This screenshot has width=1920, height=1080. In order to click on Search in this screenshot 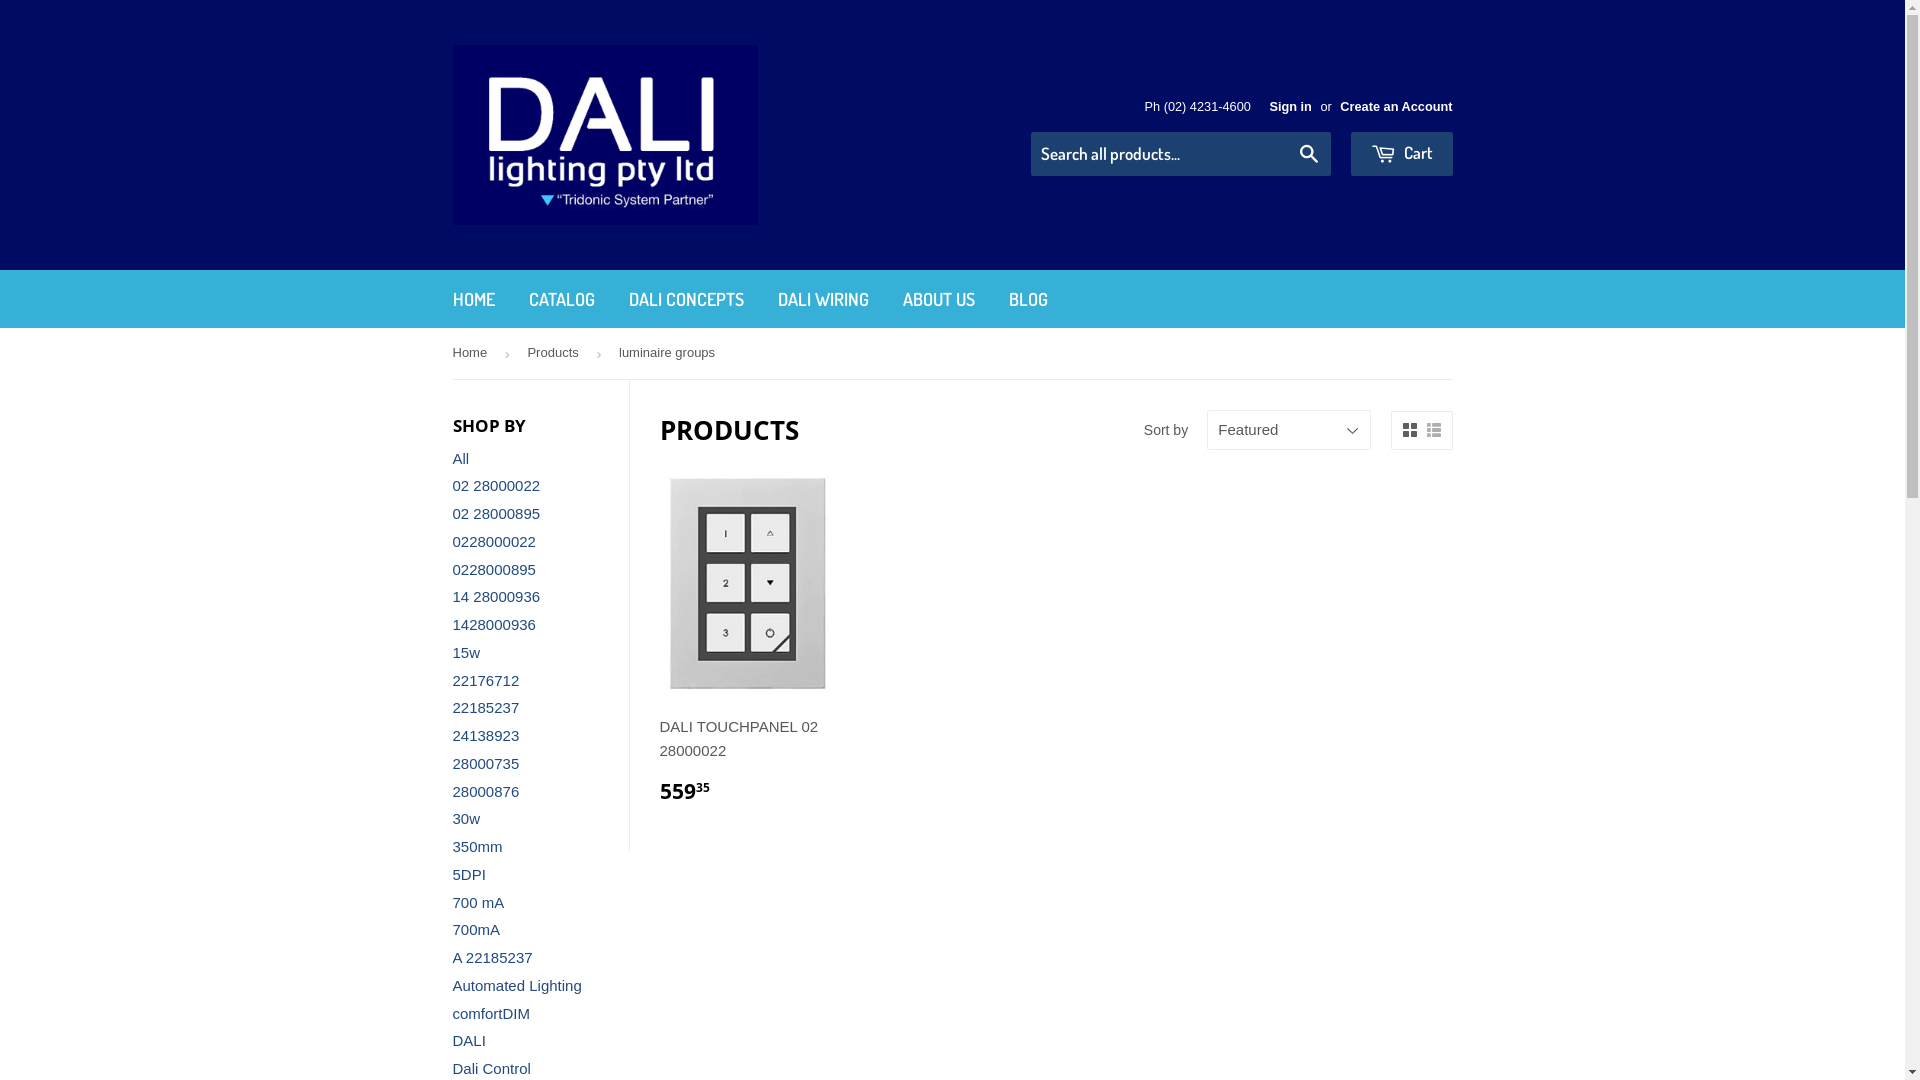, I will do `click(1308, 155)`.